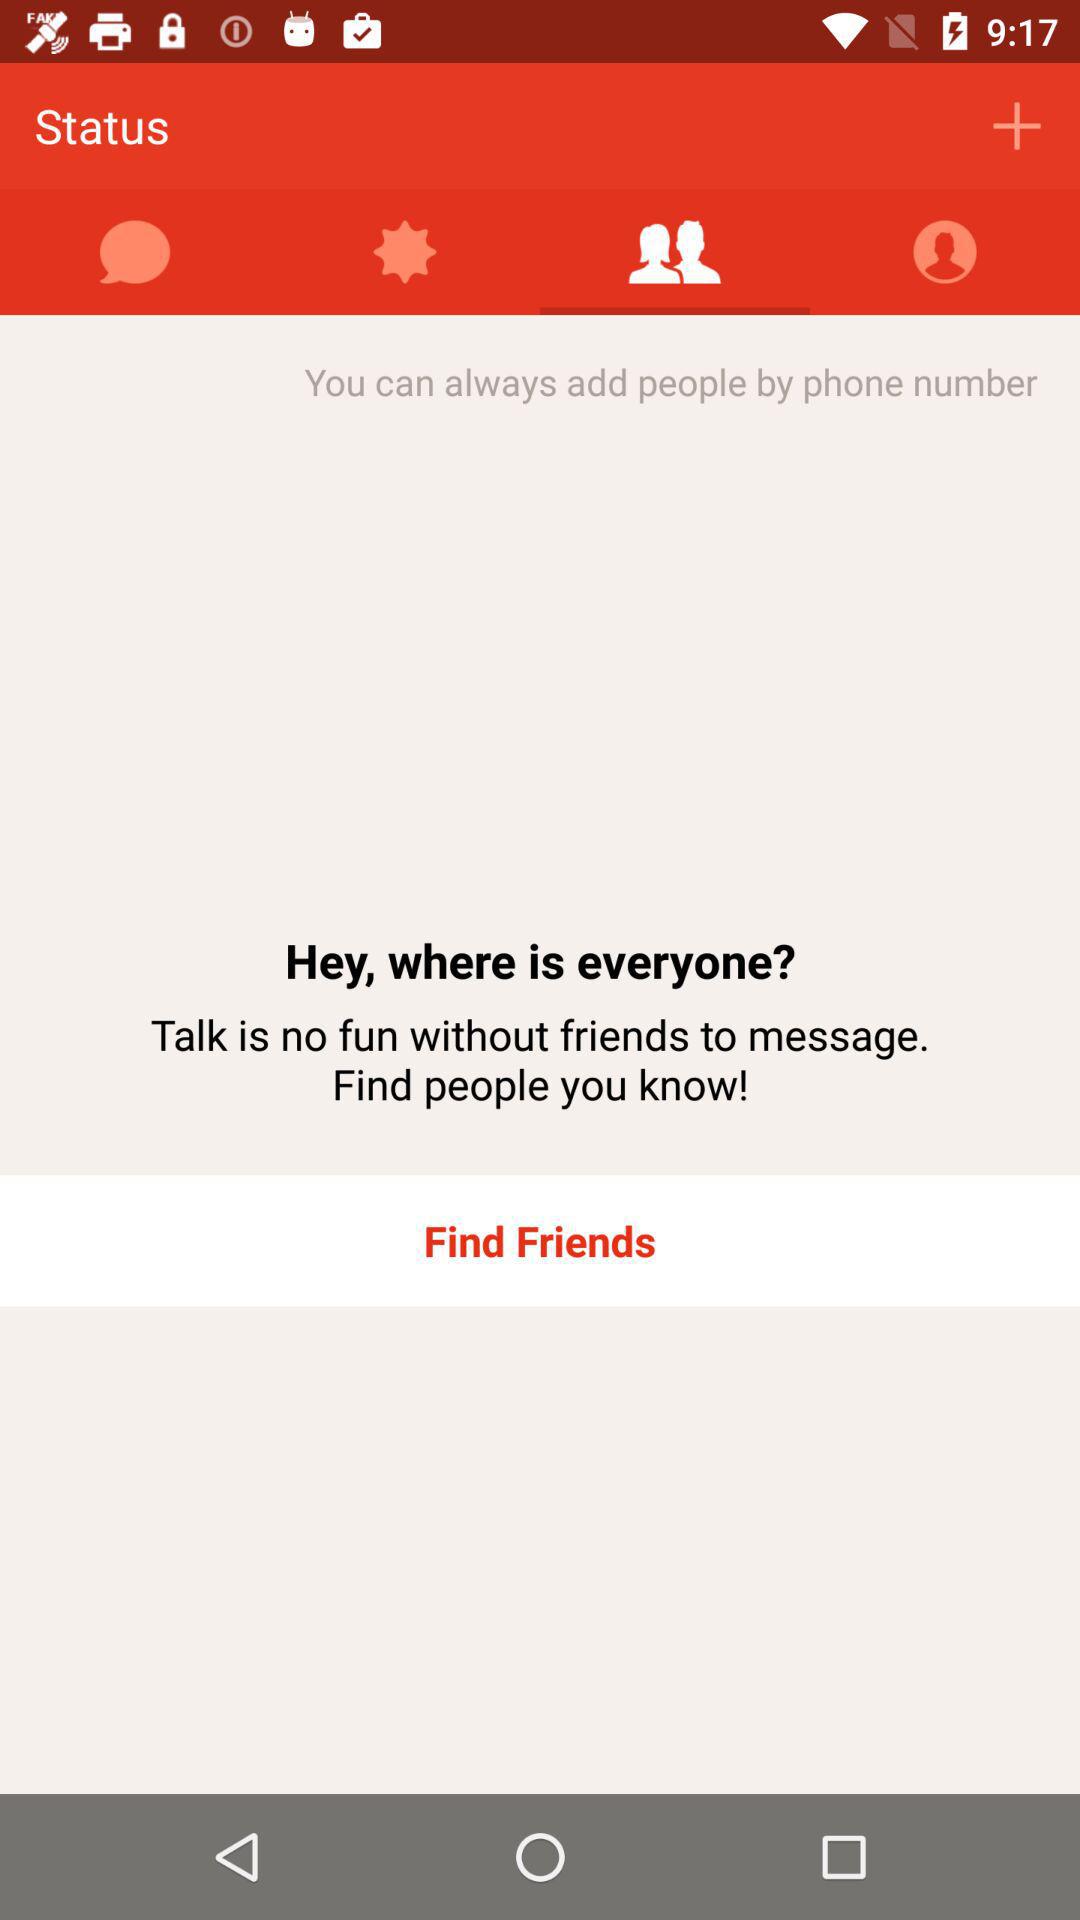  I want to click on select icon above the you can always icon, so click(675, 252).